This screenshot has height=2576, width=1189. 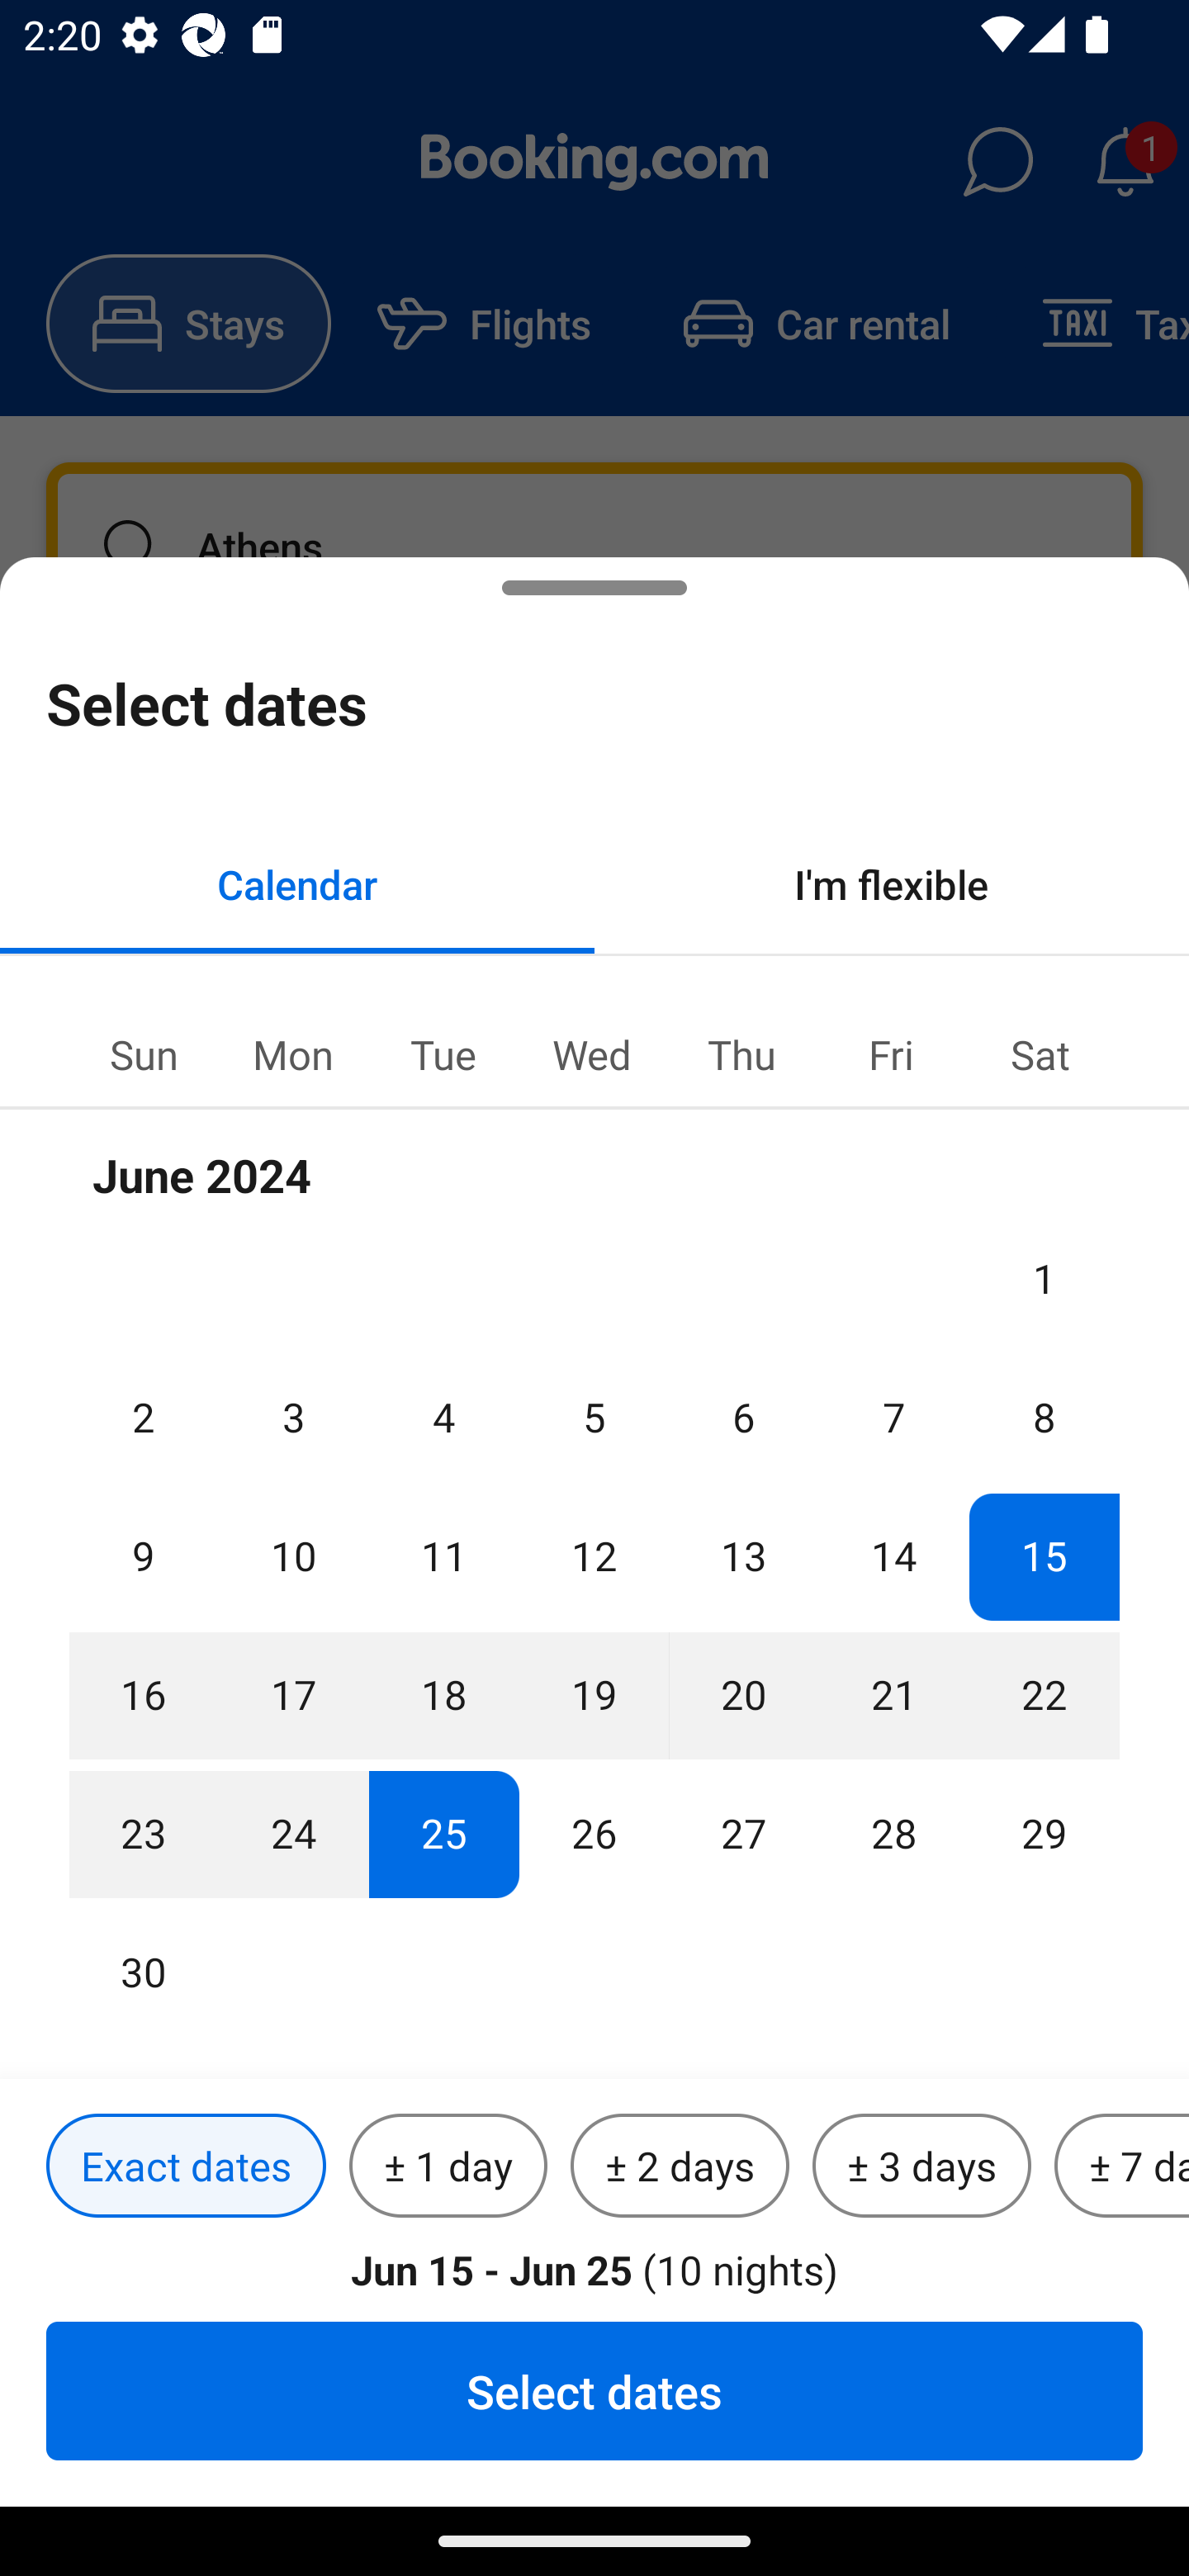 What do you see at coordinates (594, 2390) in the screenshot?
I see `Select dates` at bounding box center [594, 2390].